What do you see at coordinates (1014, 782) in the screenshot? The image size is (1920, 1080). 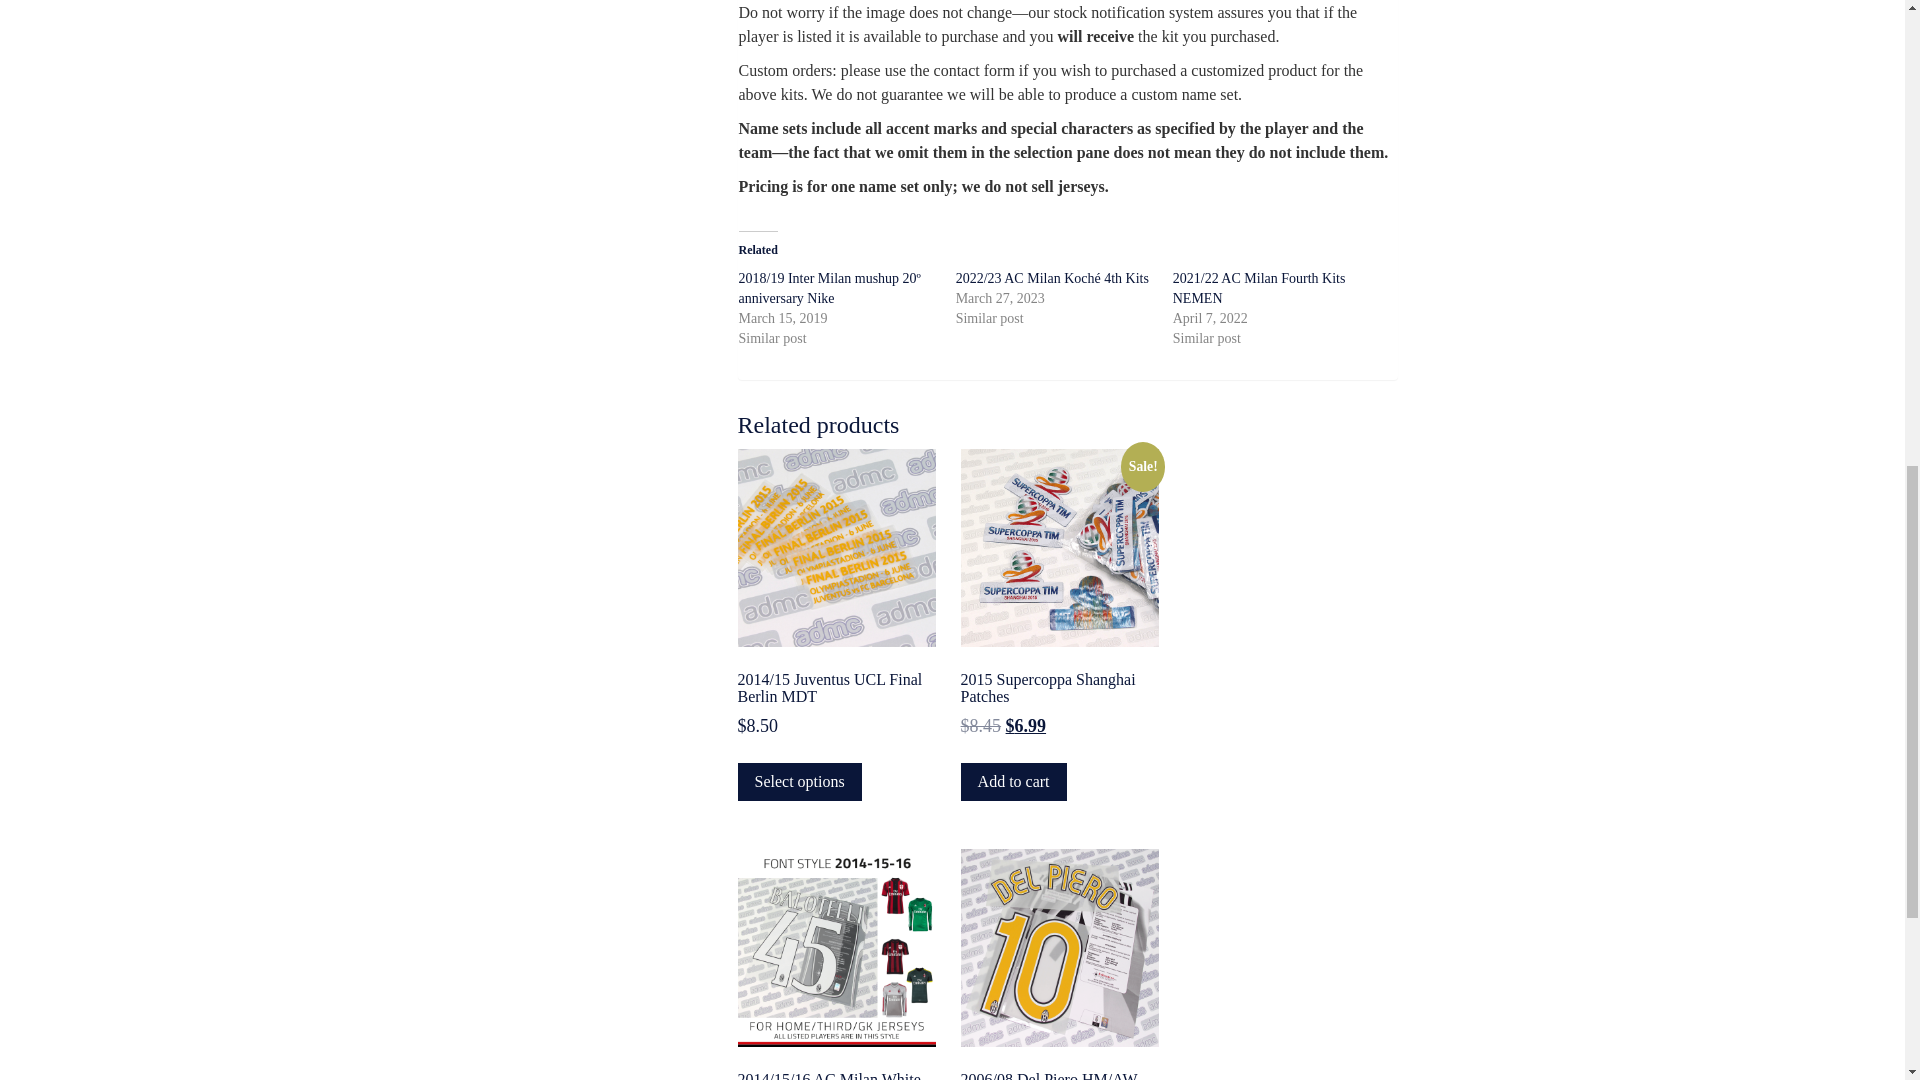 I see `Add to cart` at bounding box center [1014, 782].